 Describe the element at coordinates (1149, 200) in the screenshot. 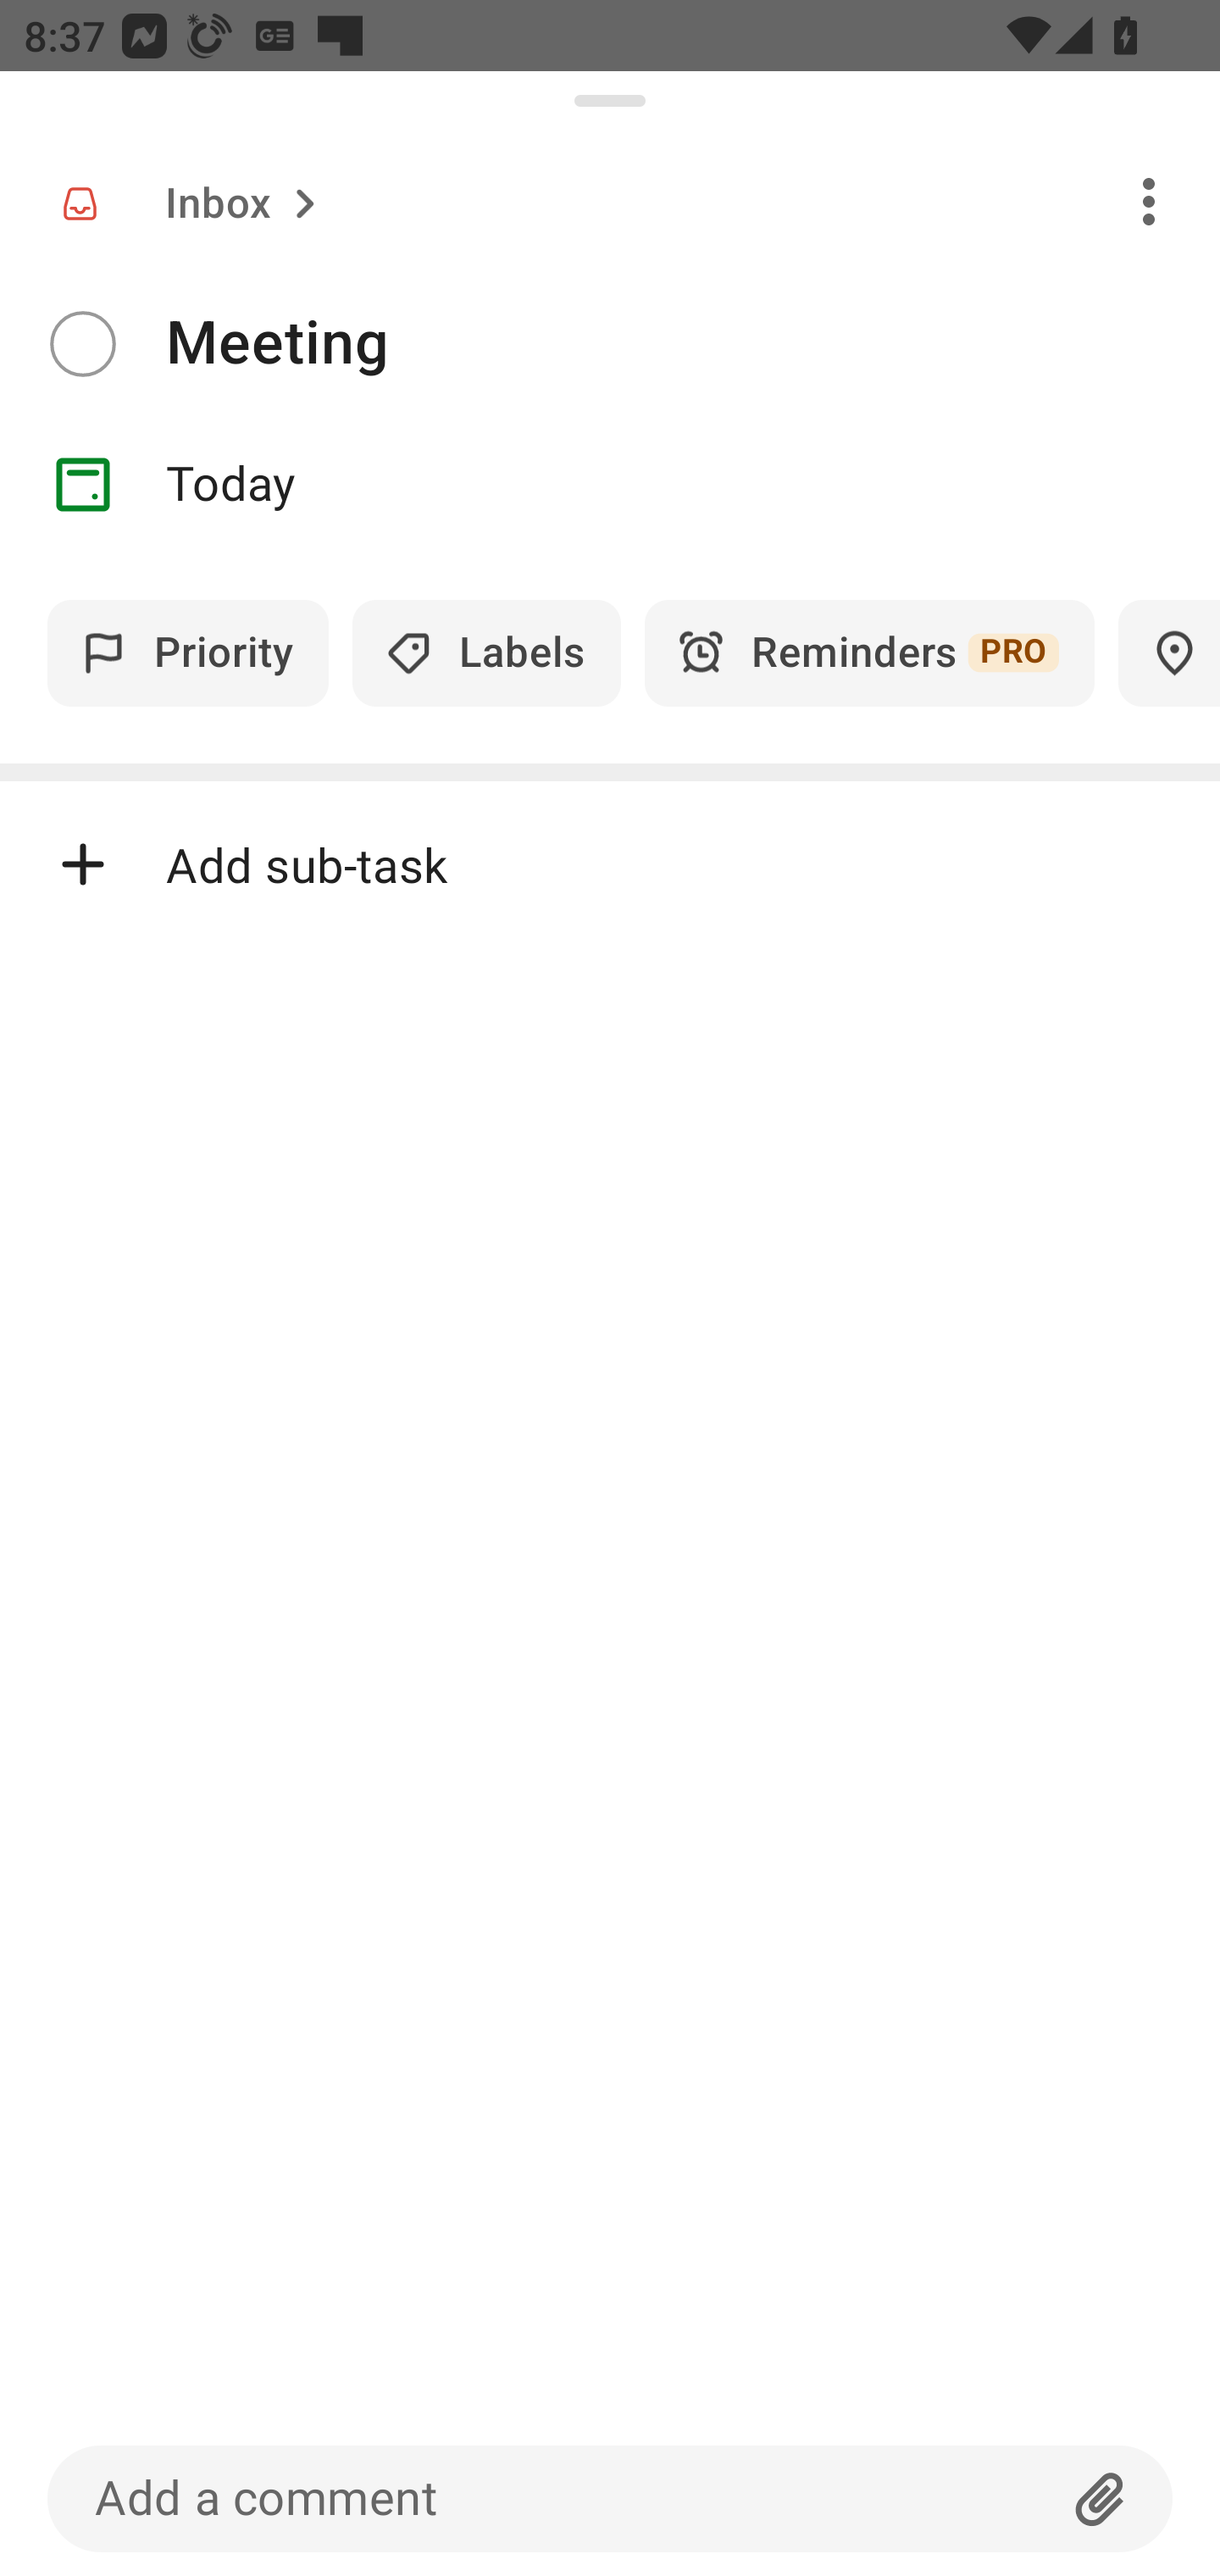

I see `Overflow menu` at that location.